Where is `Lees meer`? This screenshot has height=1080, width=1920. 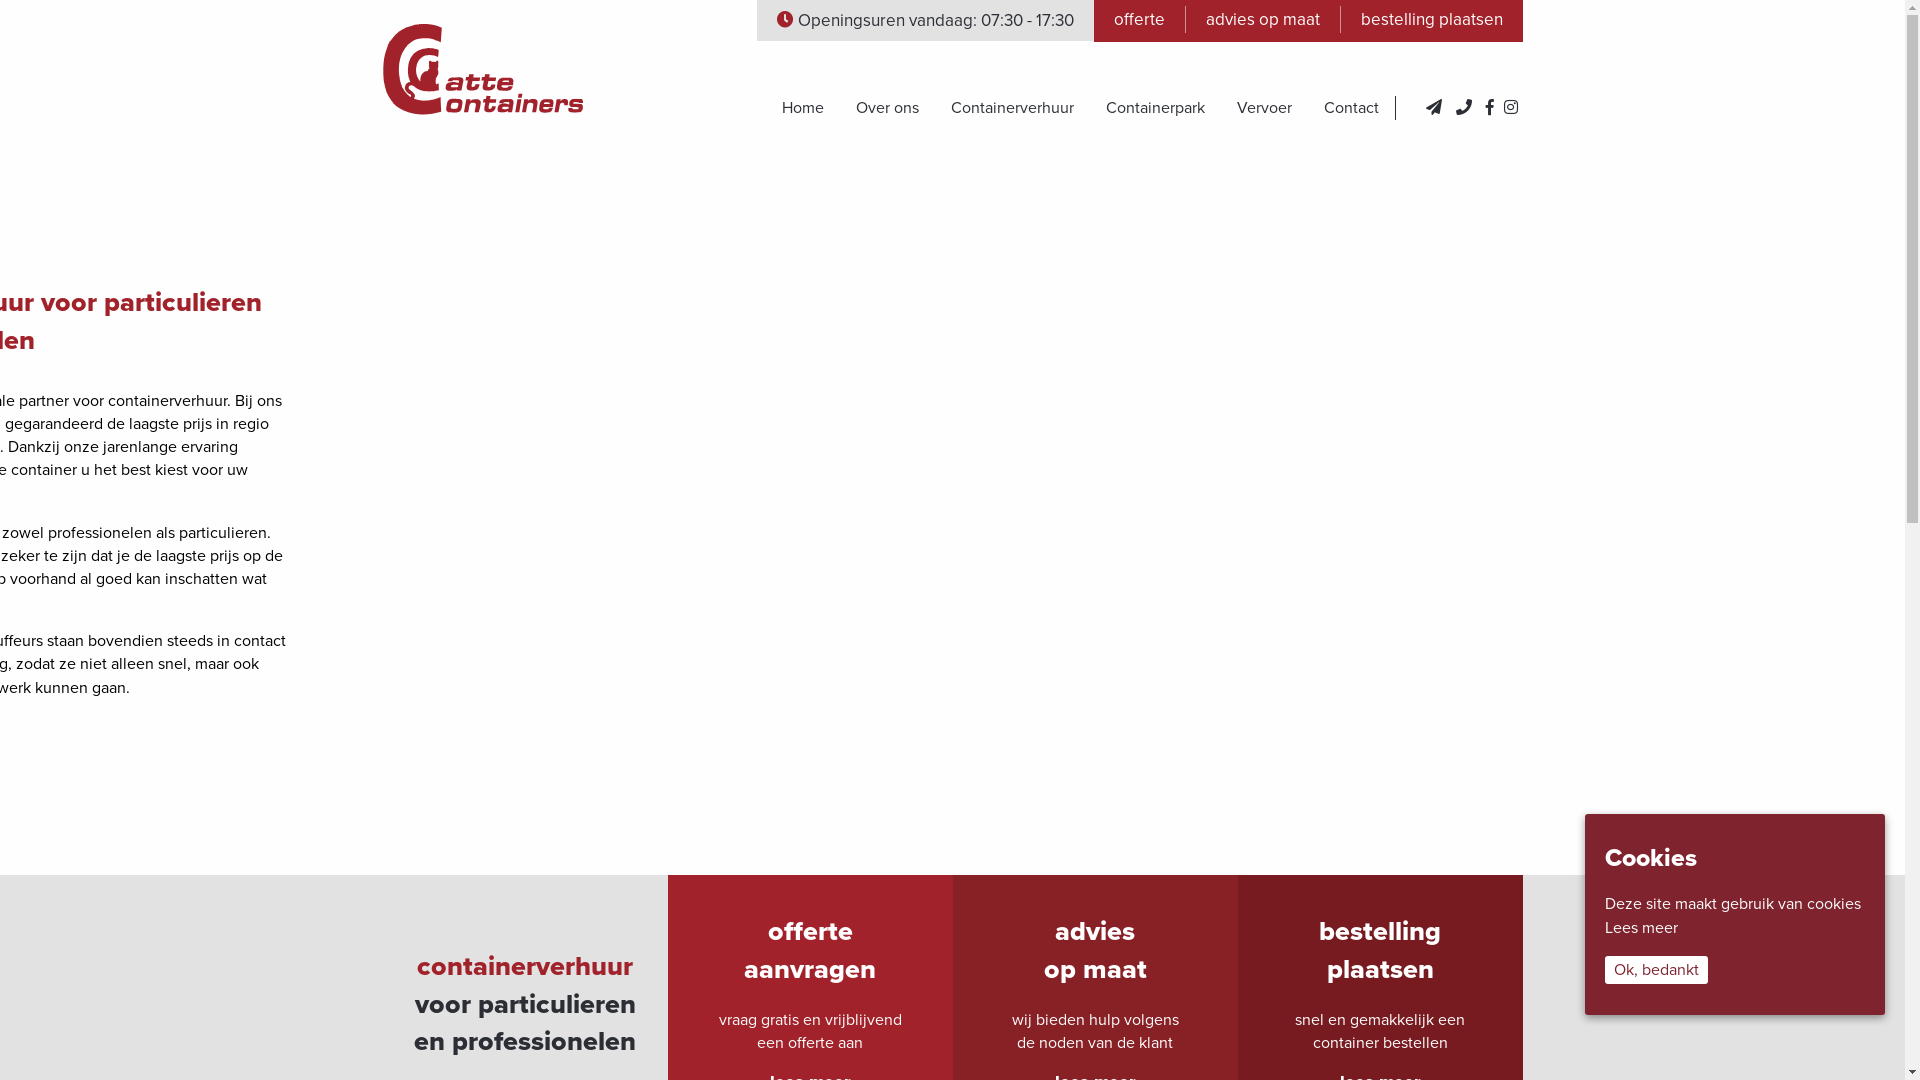 Lees meer is located at coordinates (1642, 928).